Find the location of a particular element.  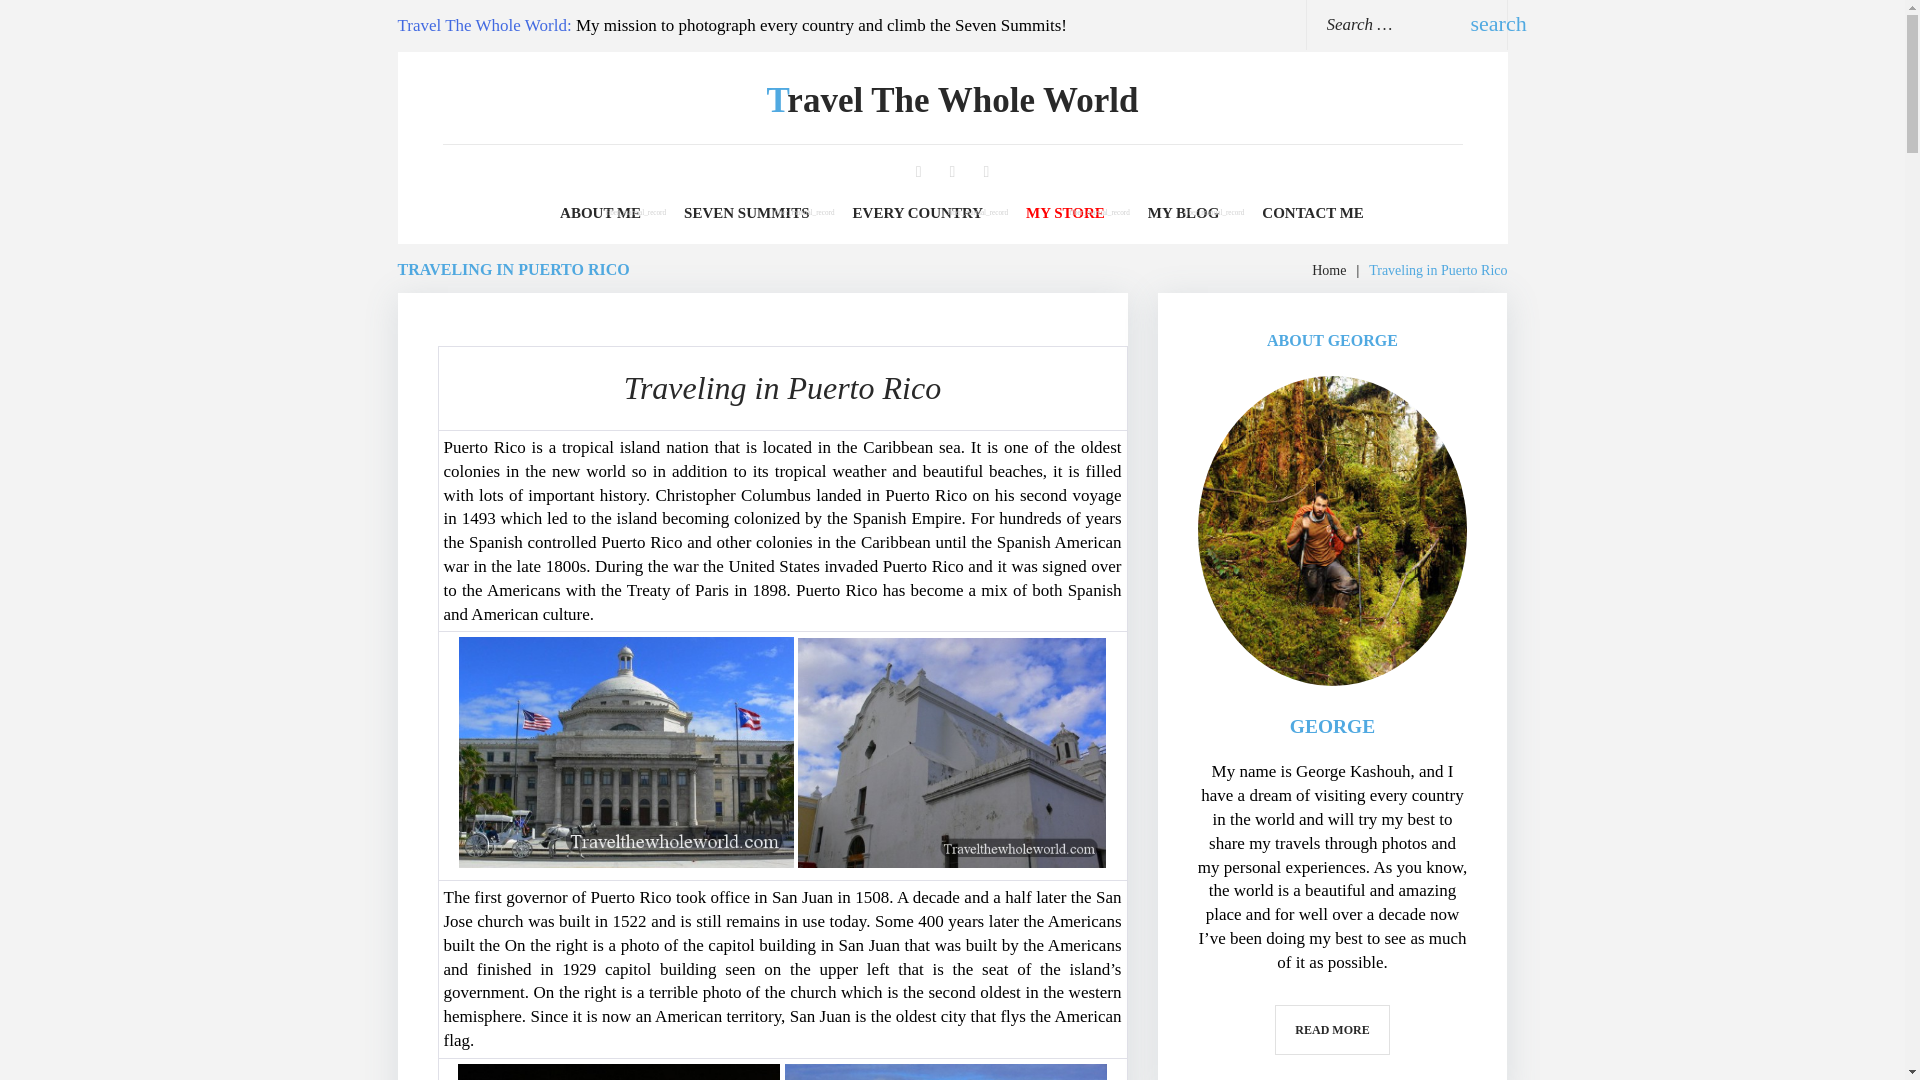

MY STORE is located at coordinates (1065, 214).